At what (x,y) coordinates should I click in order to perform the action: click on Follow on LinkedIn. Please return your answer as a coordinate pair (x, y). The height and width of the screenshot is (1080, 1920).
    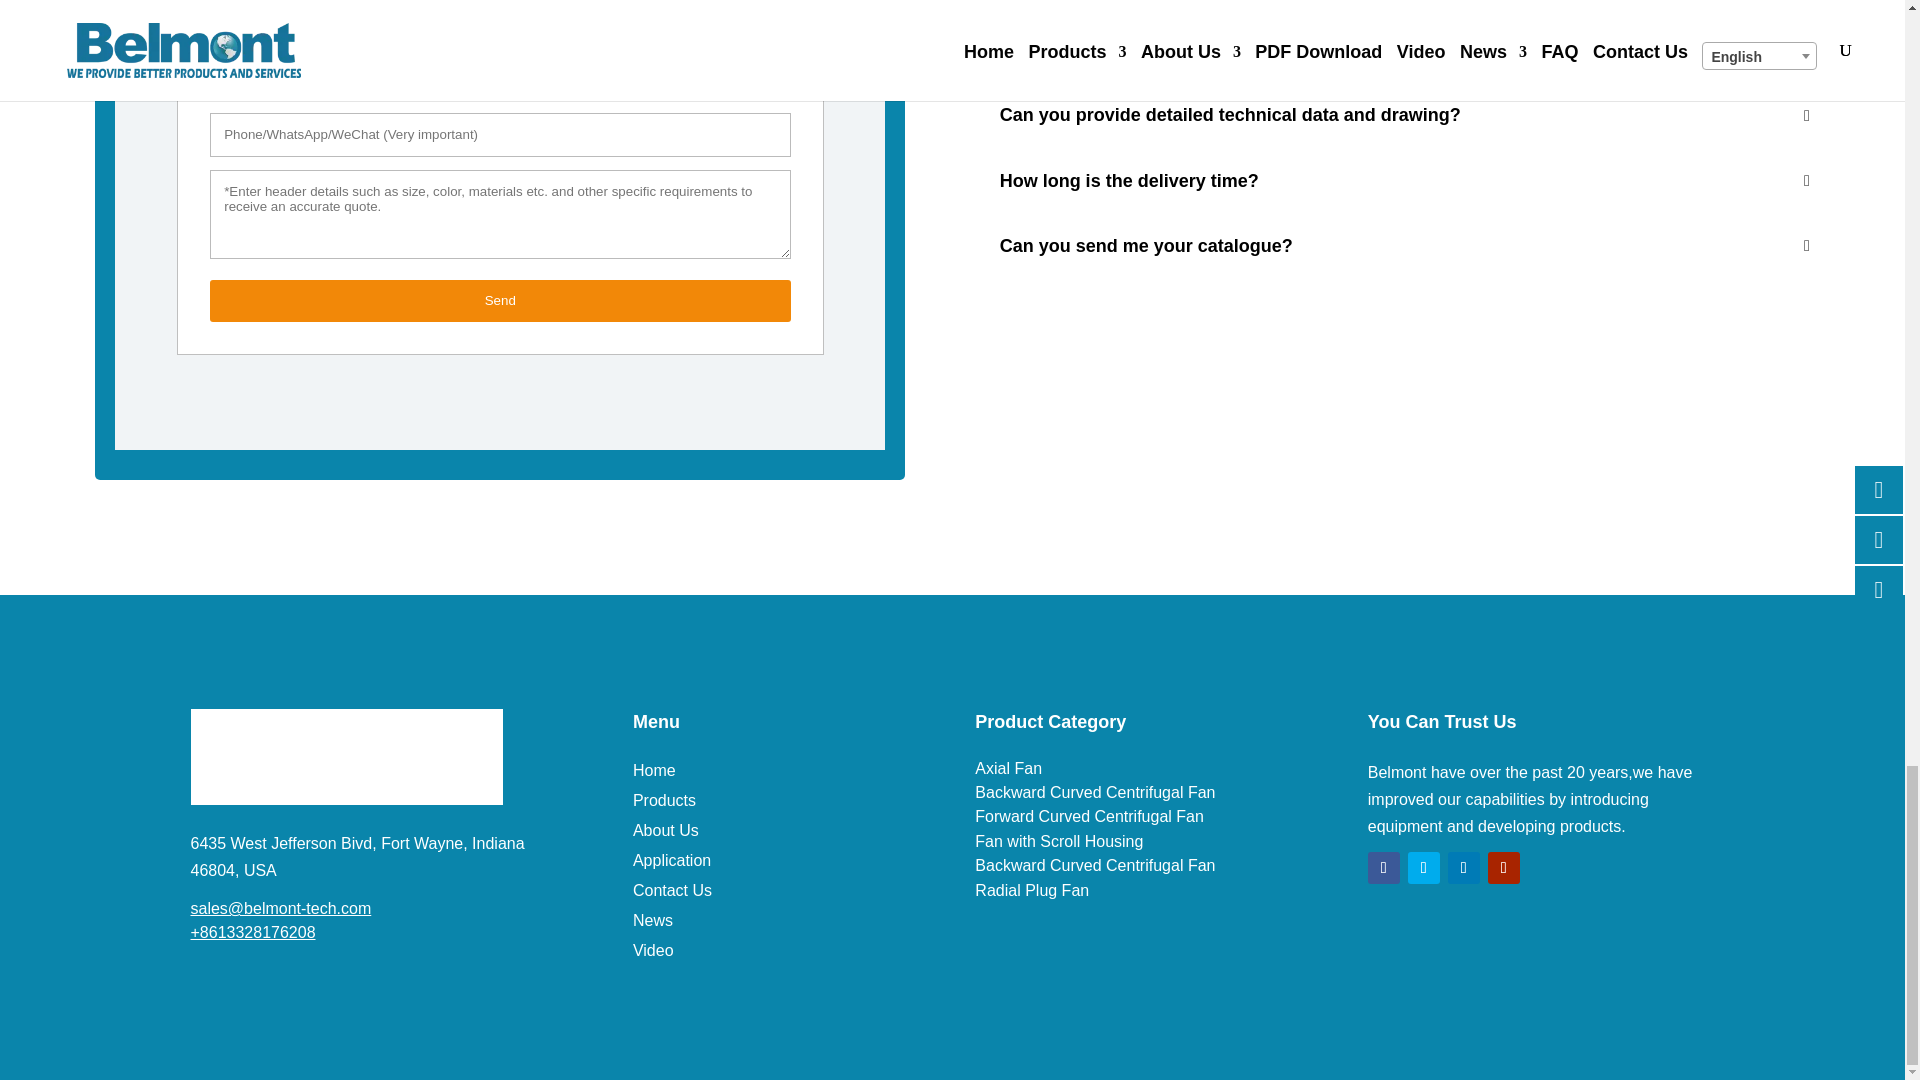
    Looking at the image, I should click on (1464, 868).